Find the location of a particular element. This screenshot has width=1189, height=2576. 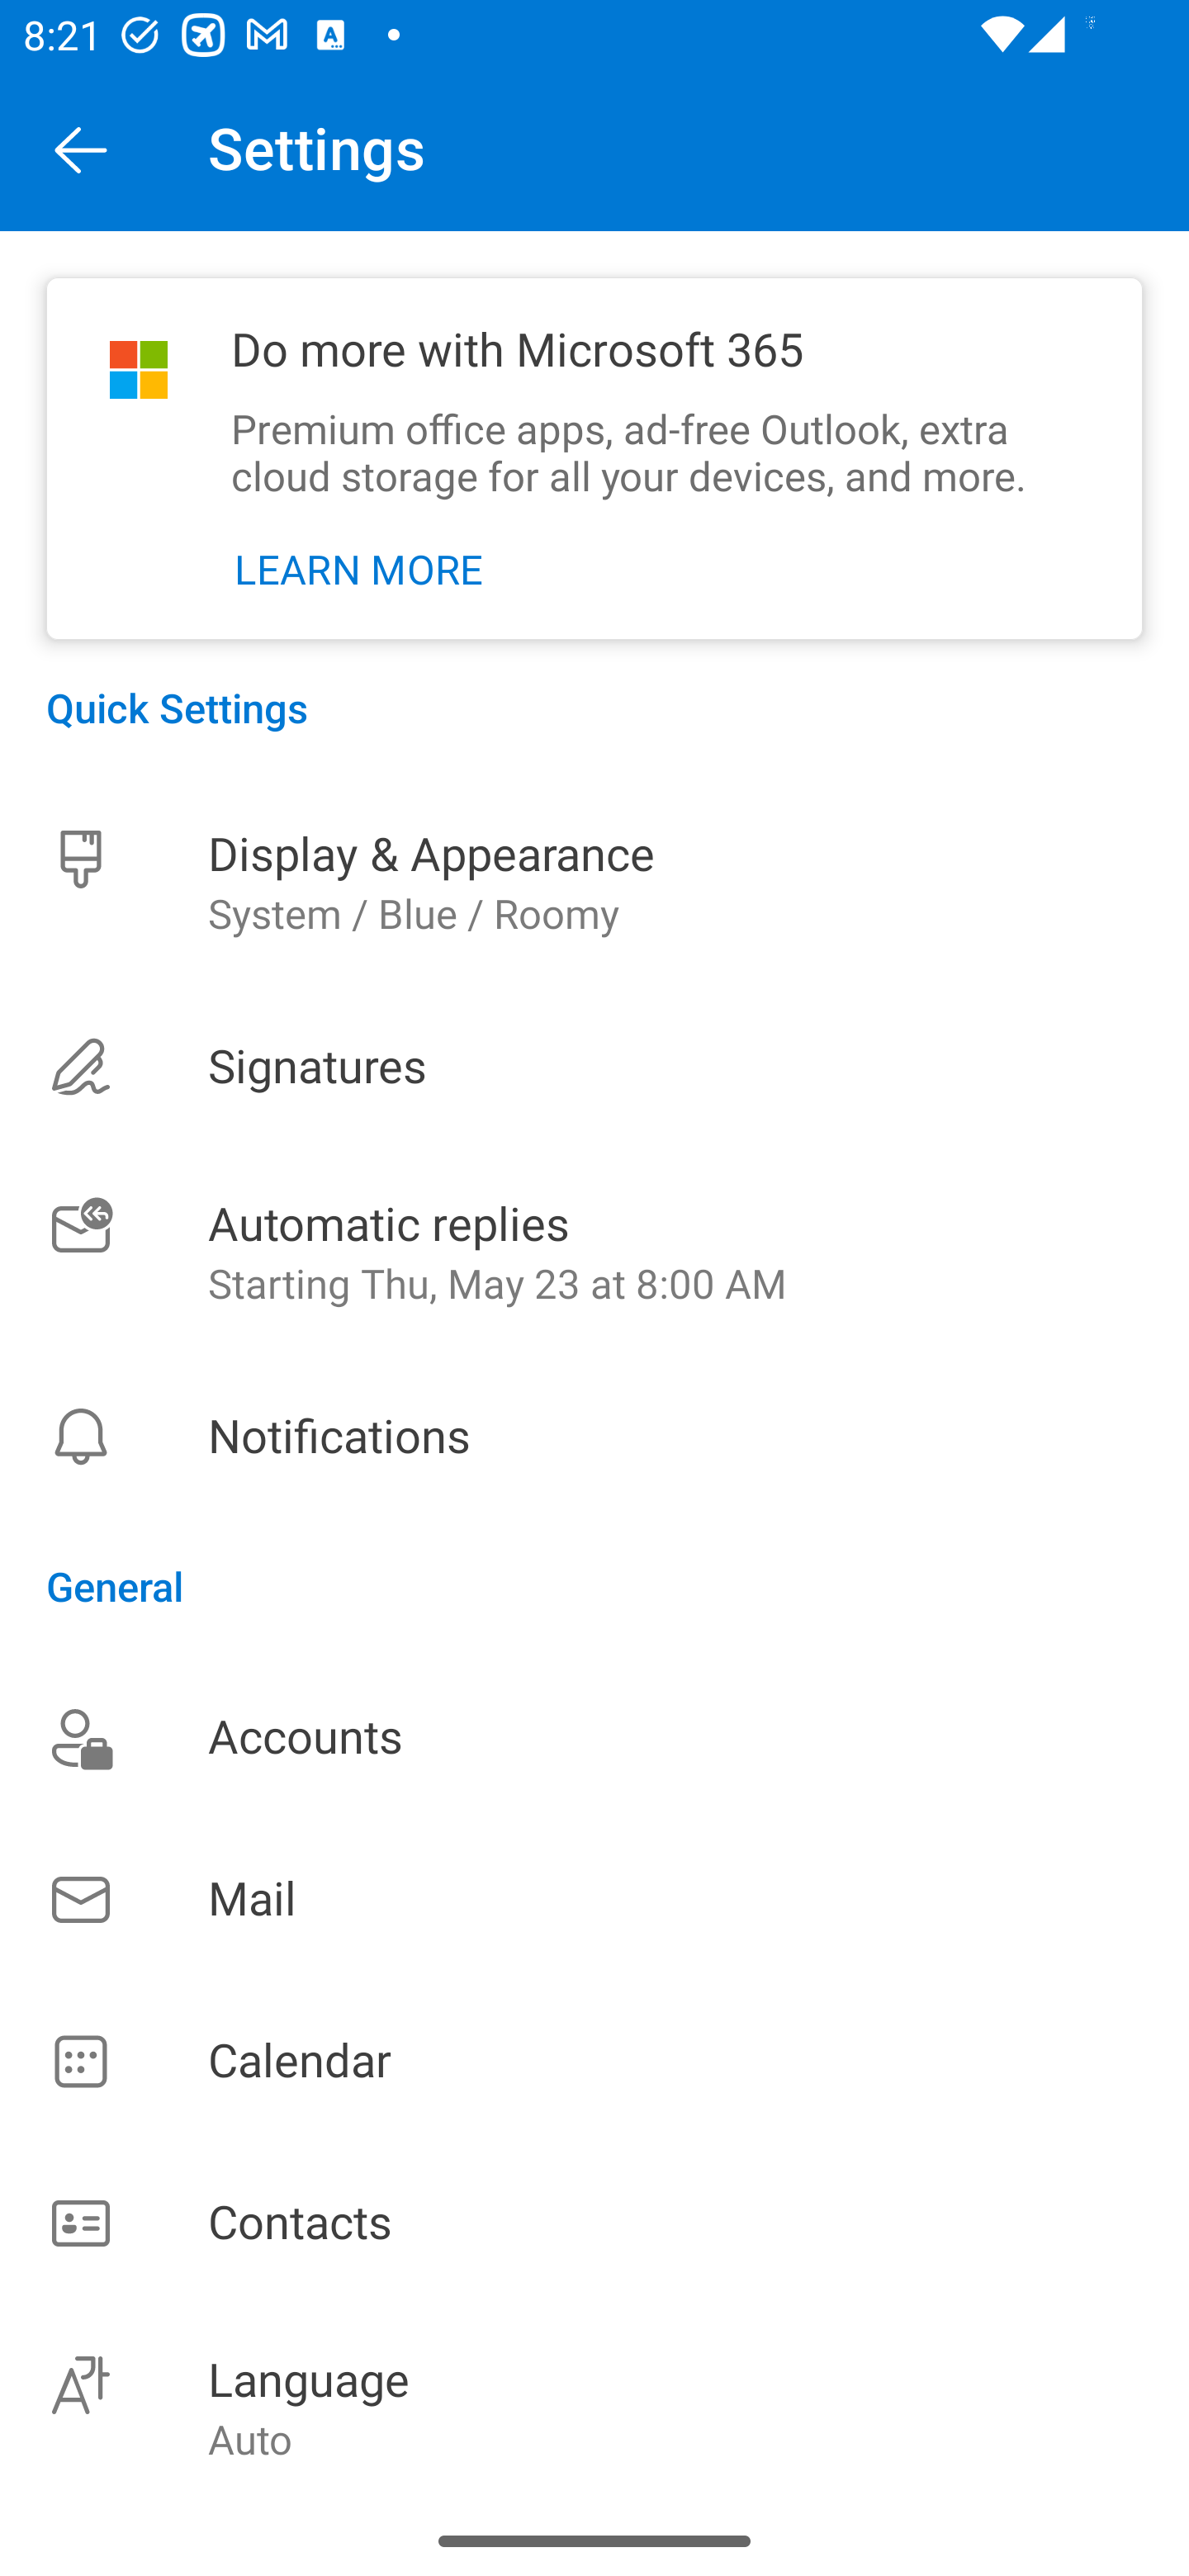

Accounts is located at coordinates (594, 1737).